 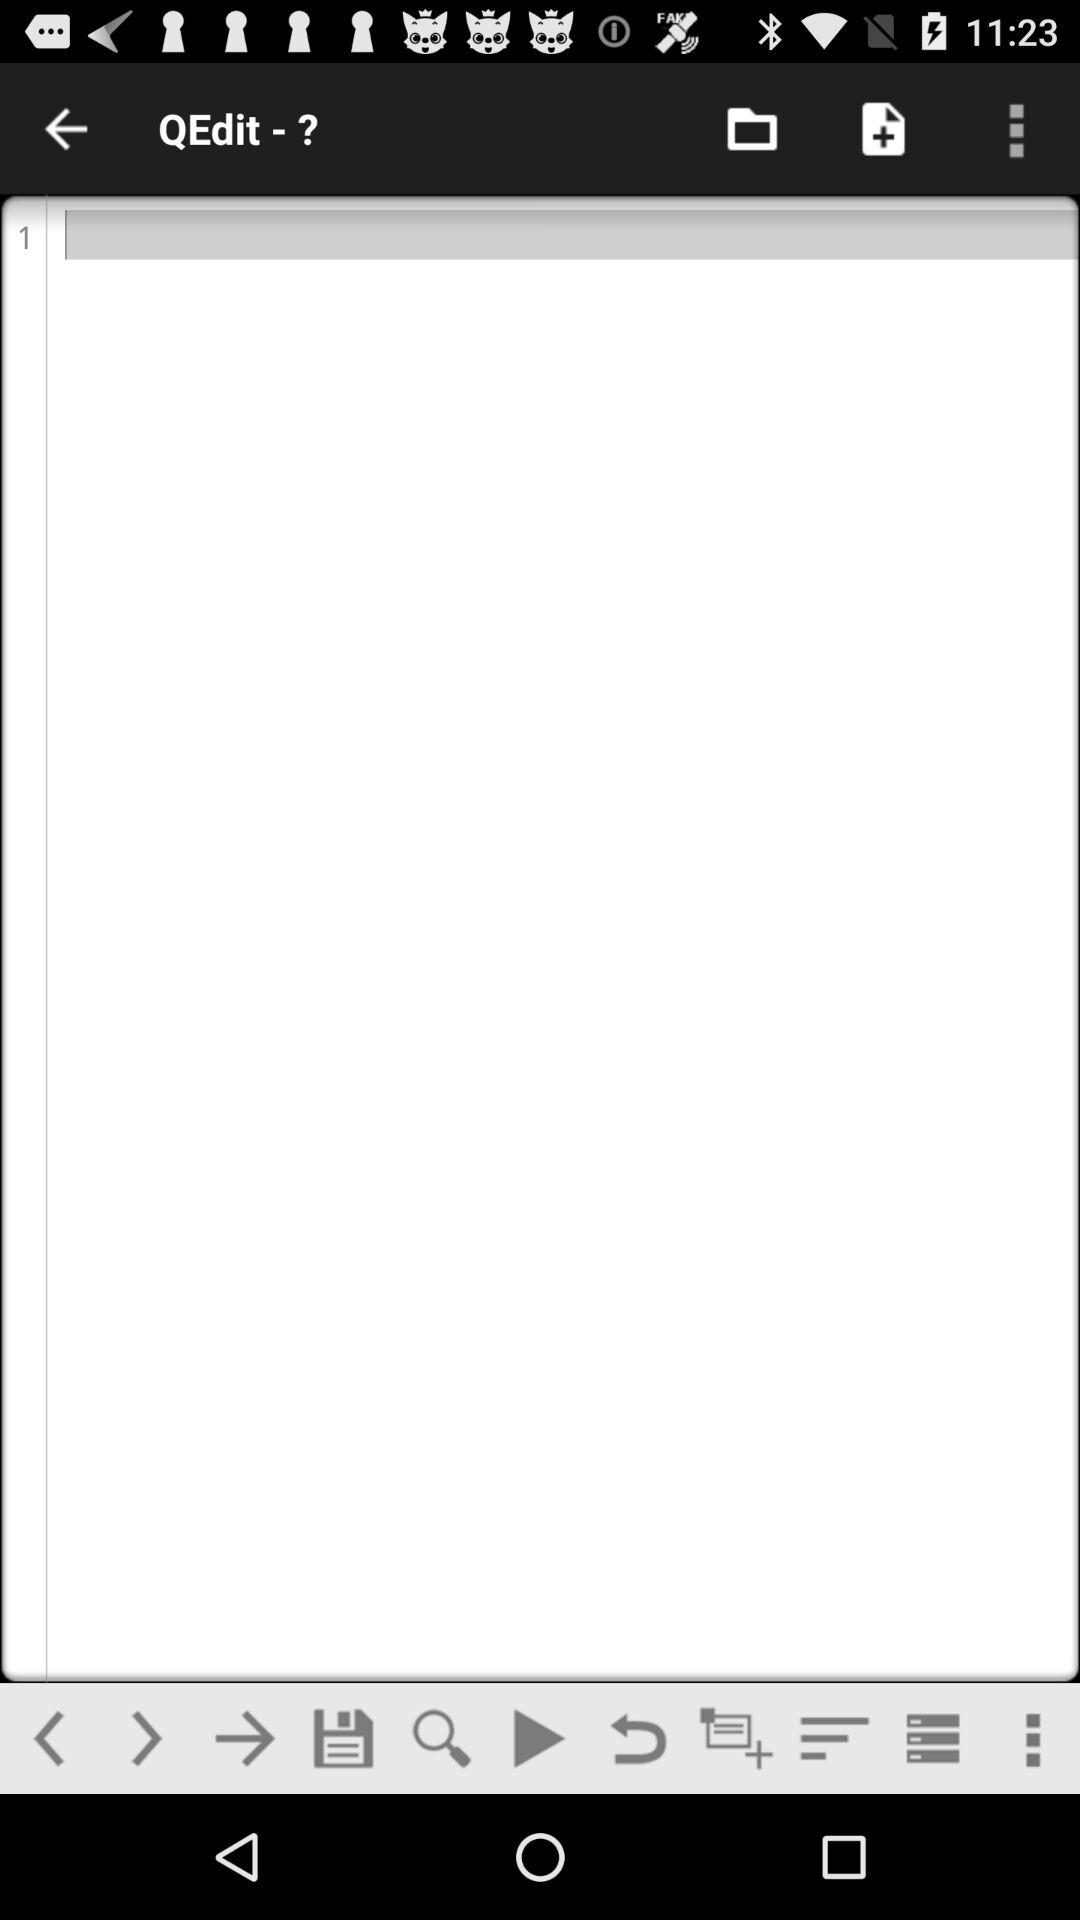 I want to click on add a code, so click(x=736, y=1738).